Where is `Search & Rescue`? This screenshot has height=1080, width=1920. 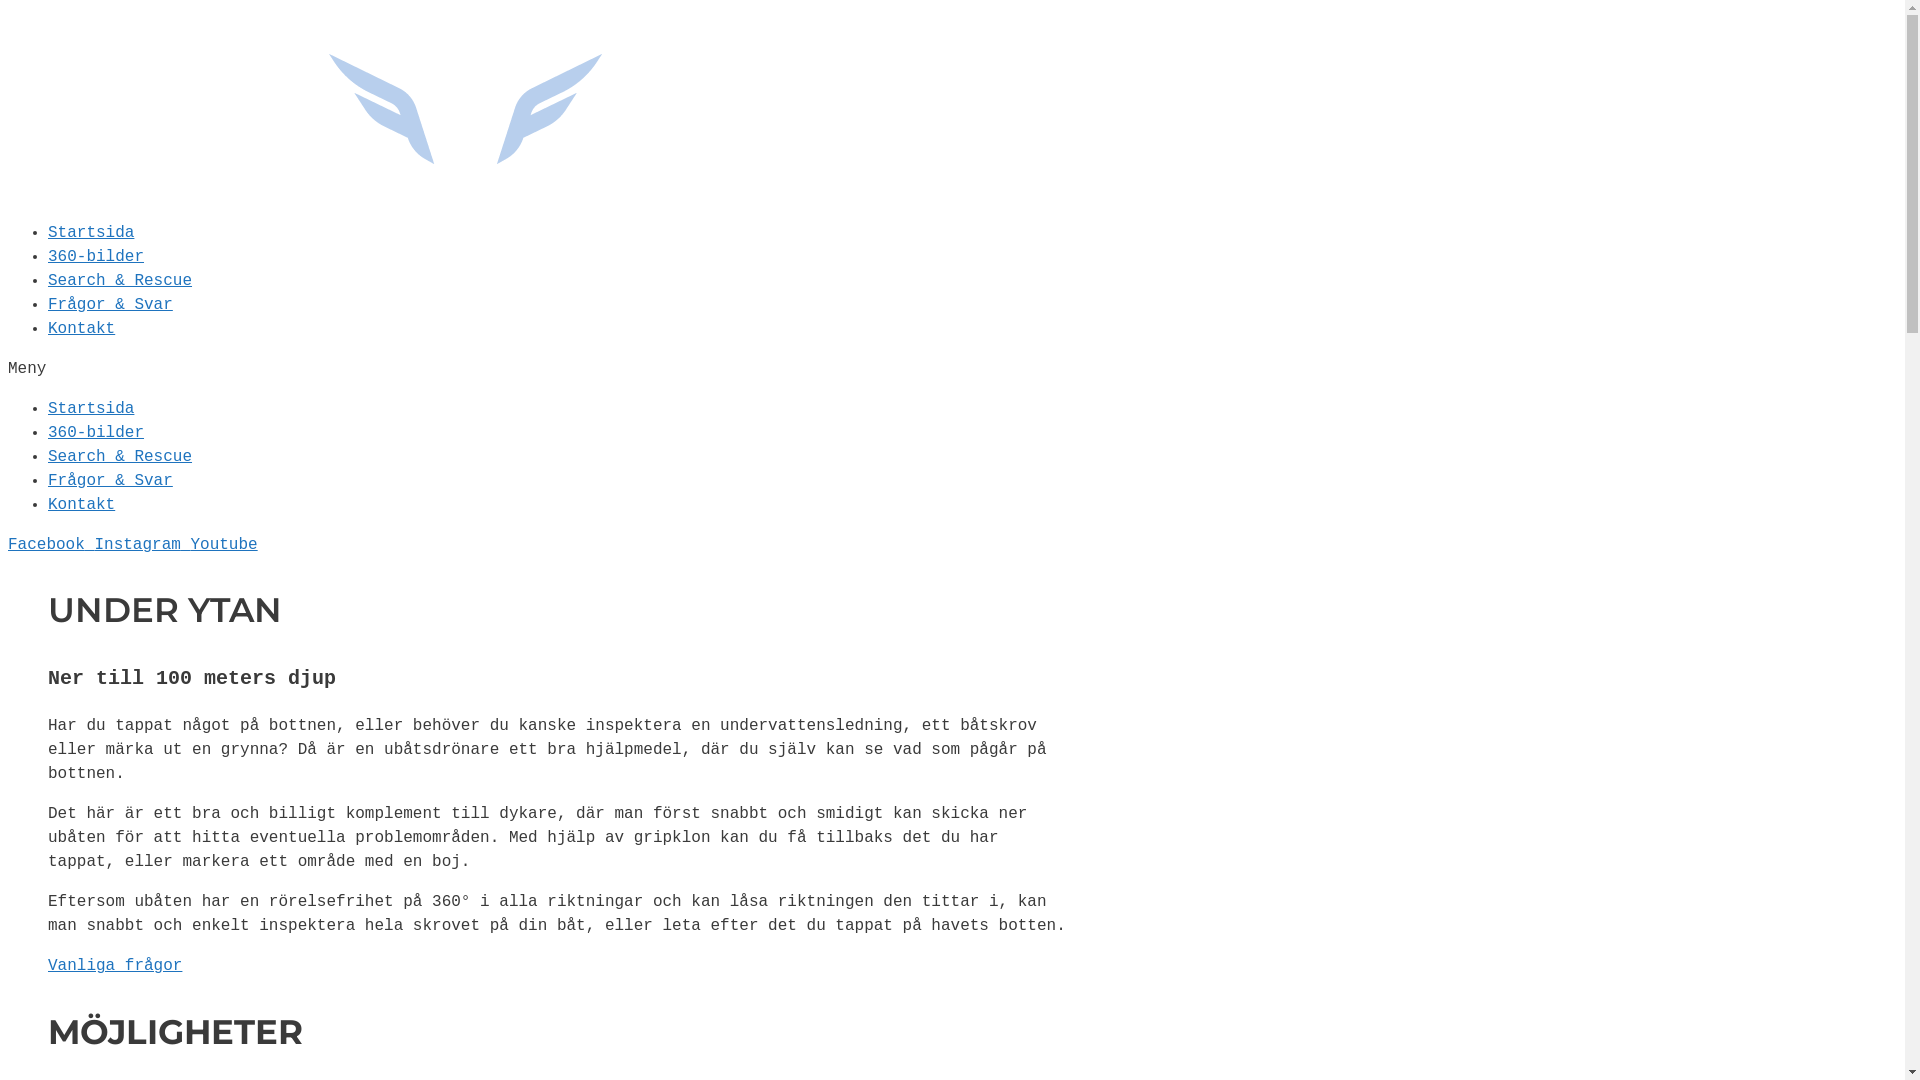 Search & Rescue is located at coordinates (120, 281).